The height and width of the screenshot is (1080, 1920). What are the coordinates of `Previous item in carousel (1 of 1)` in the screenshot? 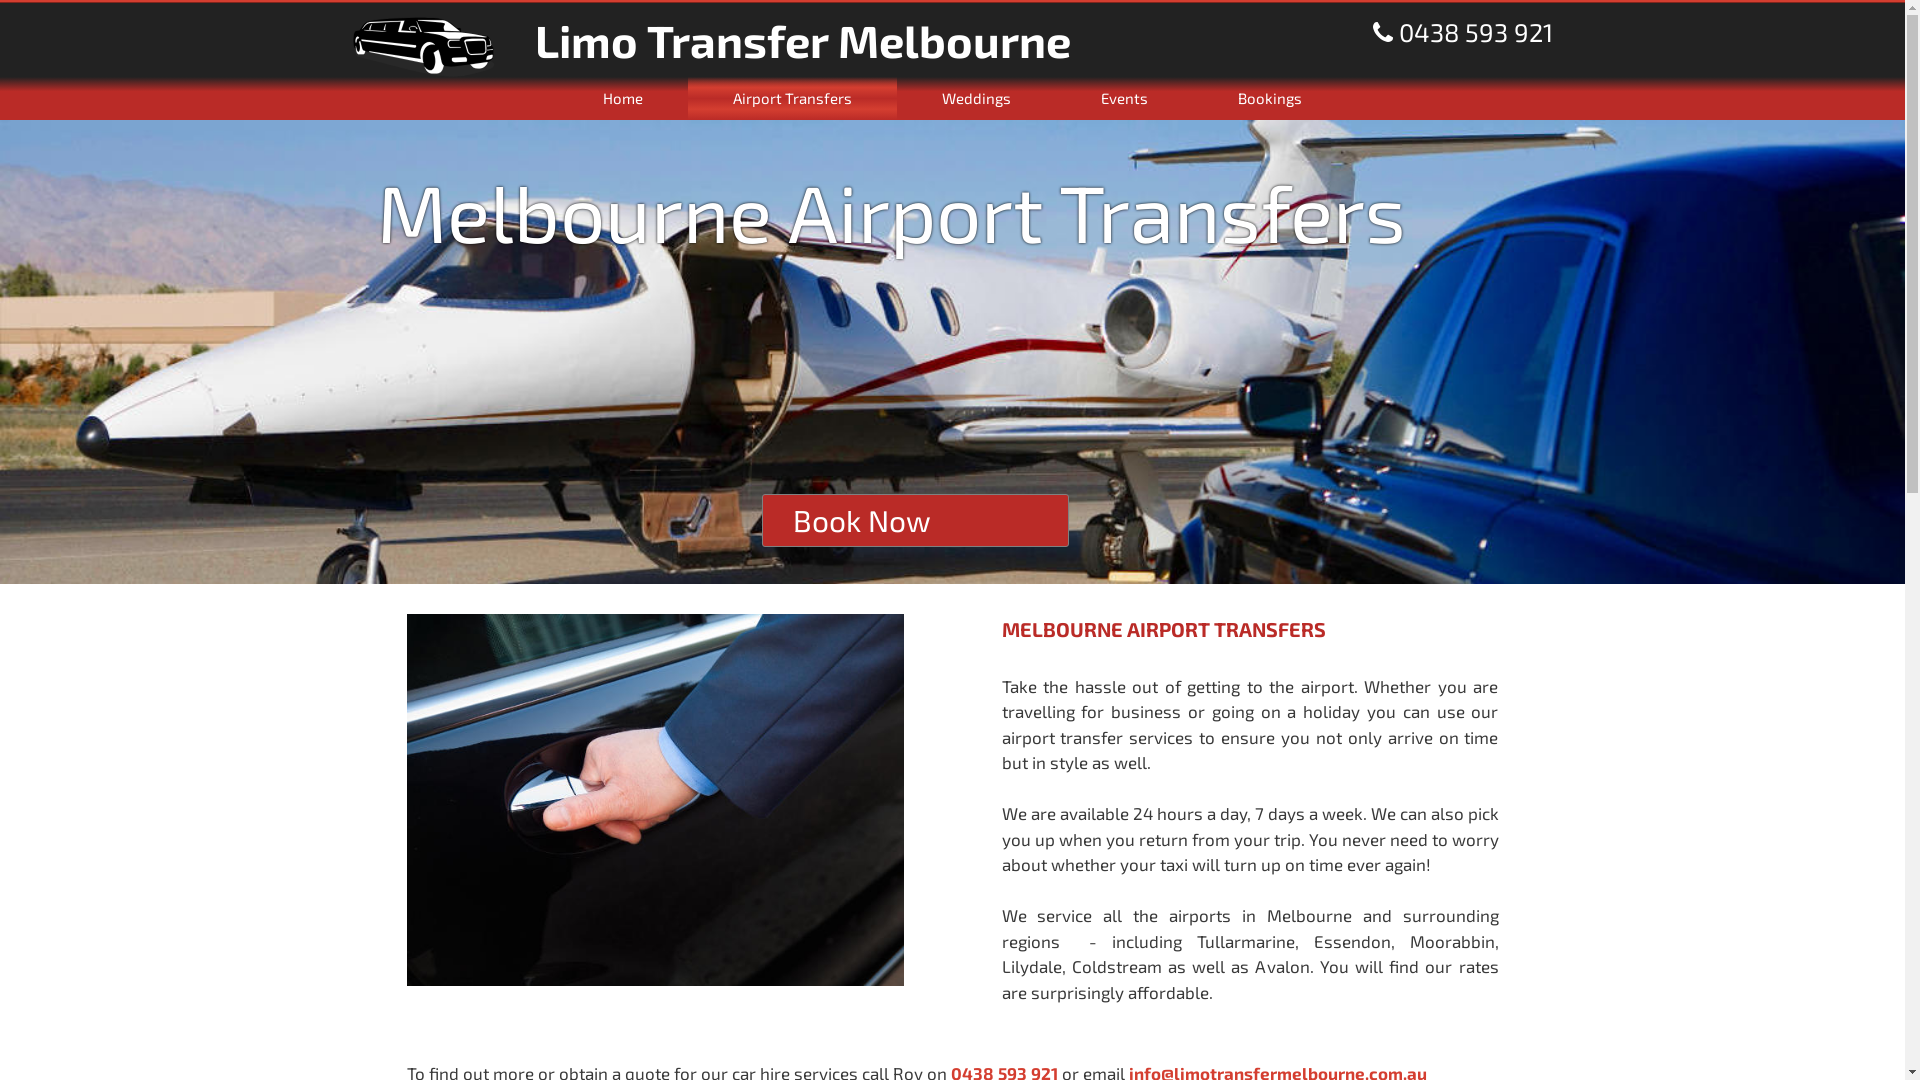 It's located at (16, 352).